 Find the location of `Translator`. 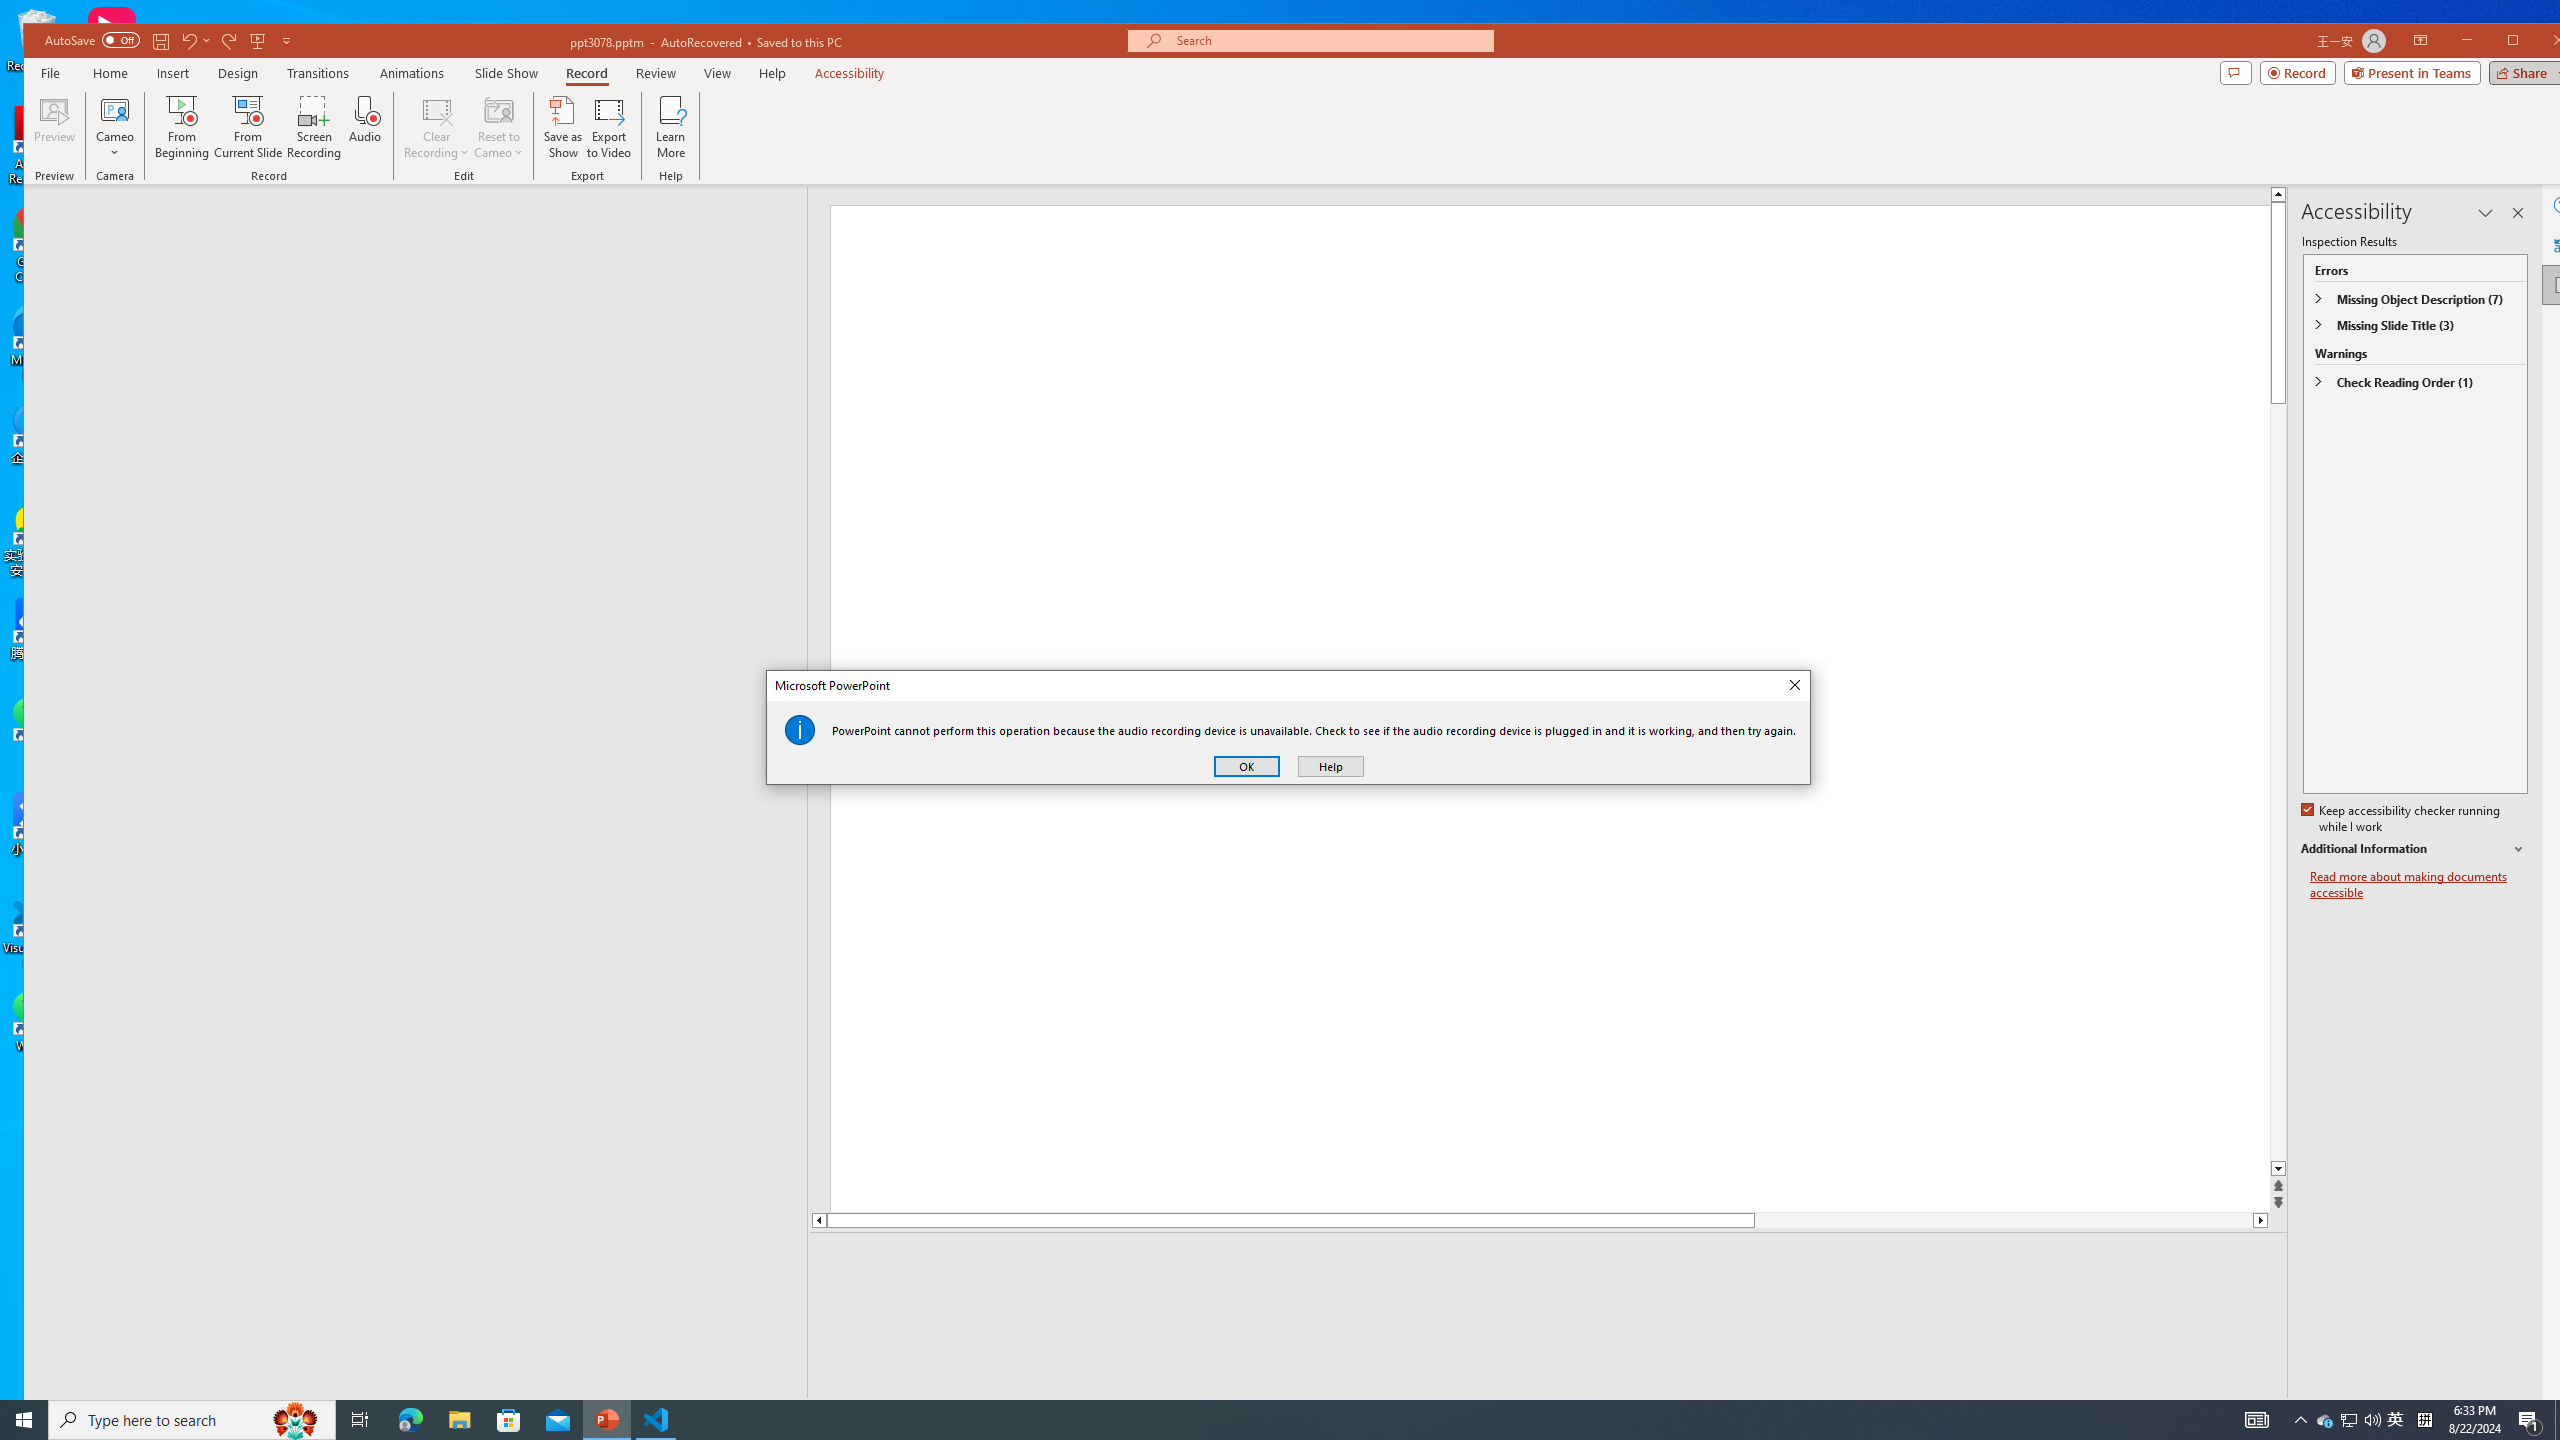

Translator is located at coordinates (2402, 819).